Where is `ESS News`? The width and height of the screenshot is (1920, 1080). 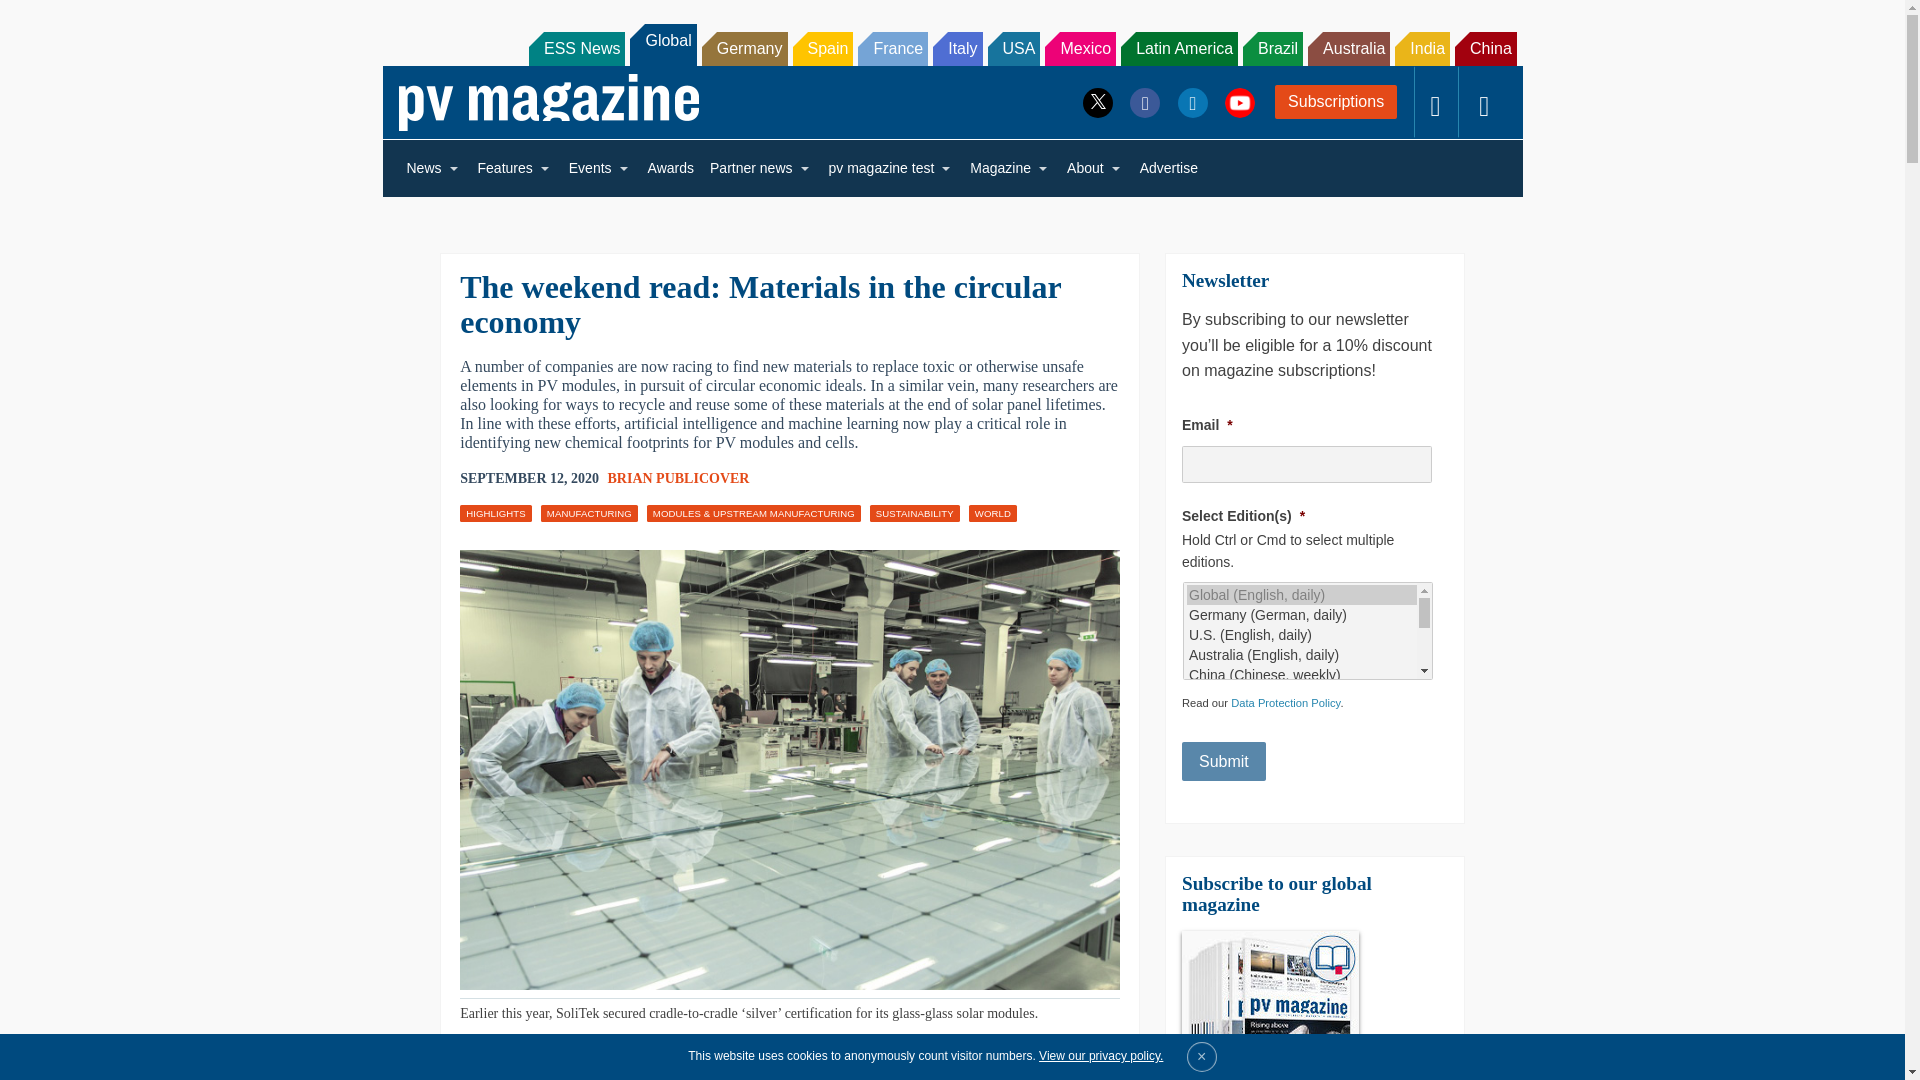
ESS News is located at coordinates (577, 48).